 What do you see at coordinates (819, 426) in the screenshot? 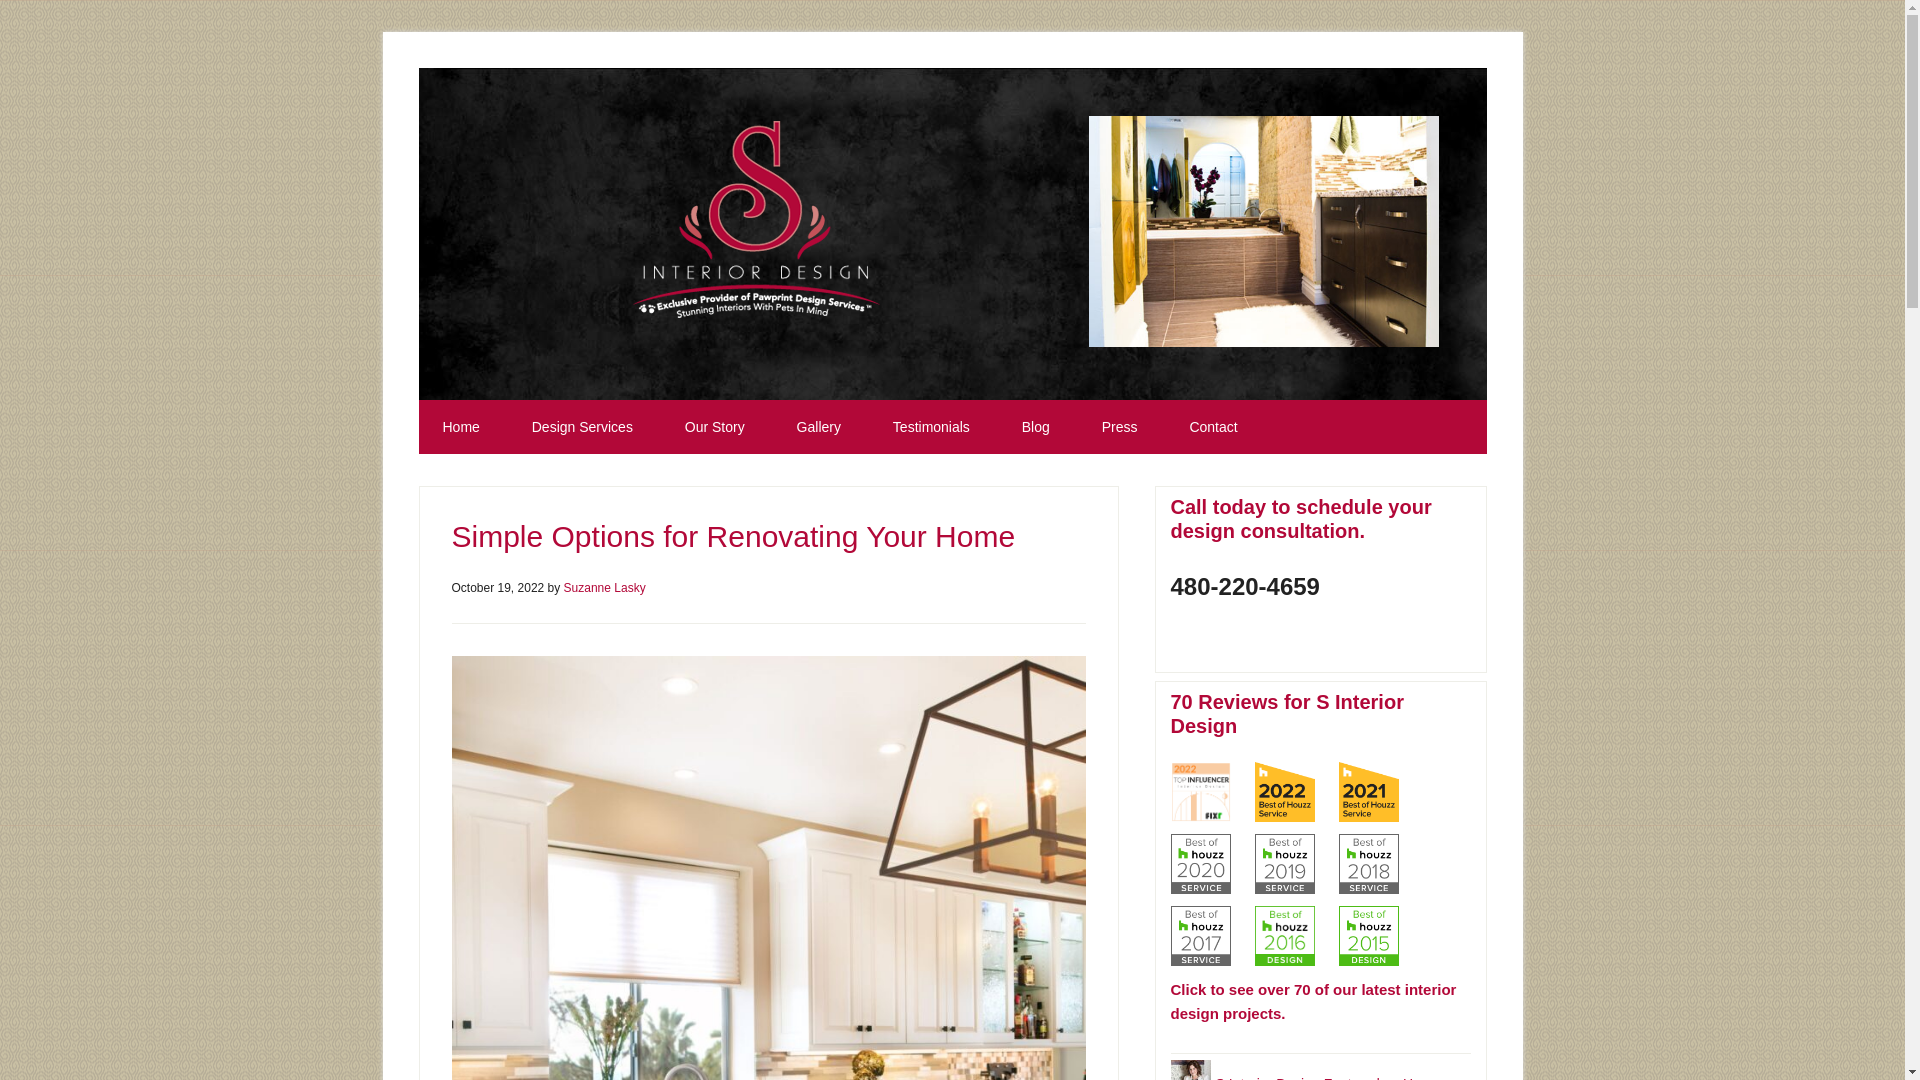
I see `Gallery` at bounding box center [819, 426].